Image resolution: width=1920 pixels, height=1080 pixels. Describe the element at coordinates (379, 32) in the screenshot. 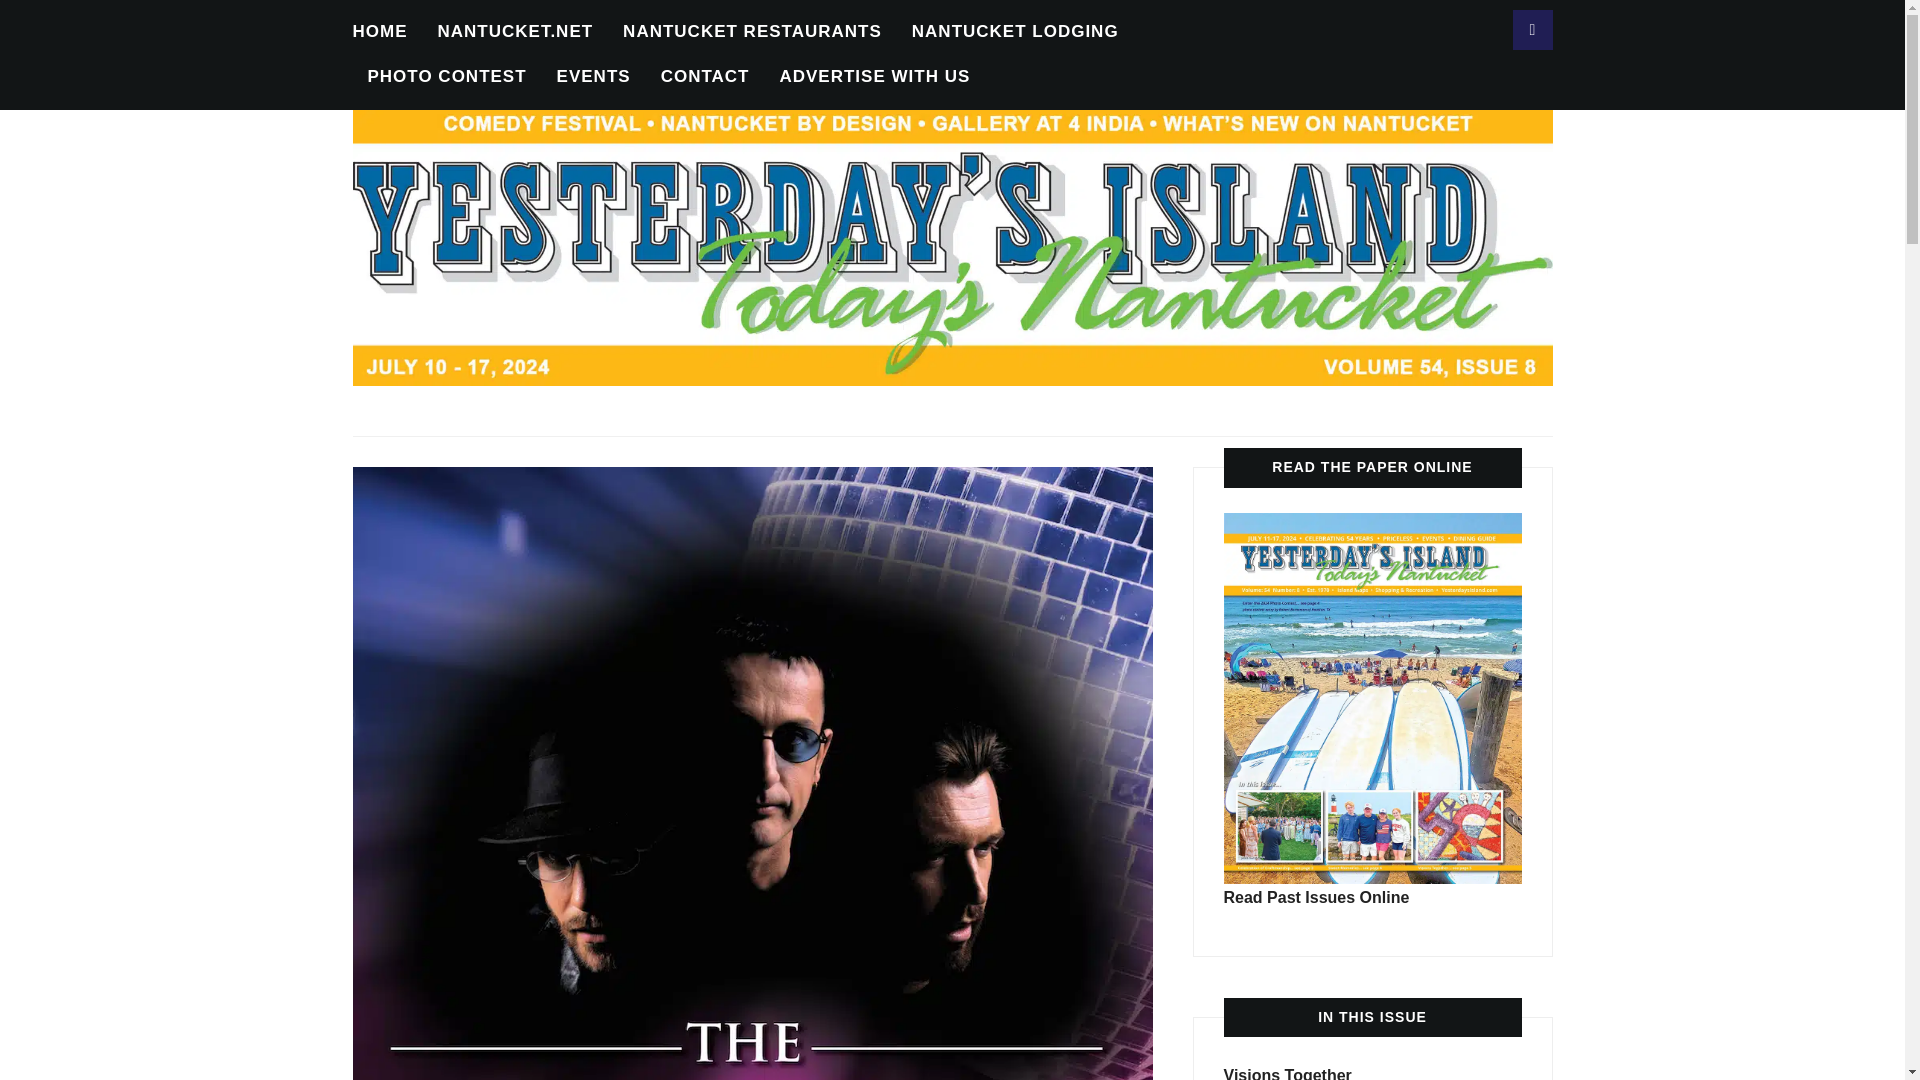

I see `HOME` at that location.